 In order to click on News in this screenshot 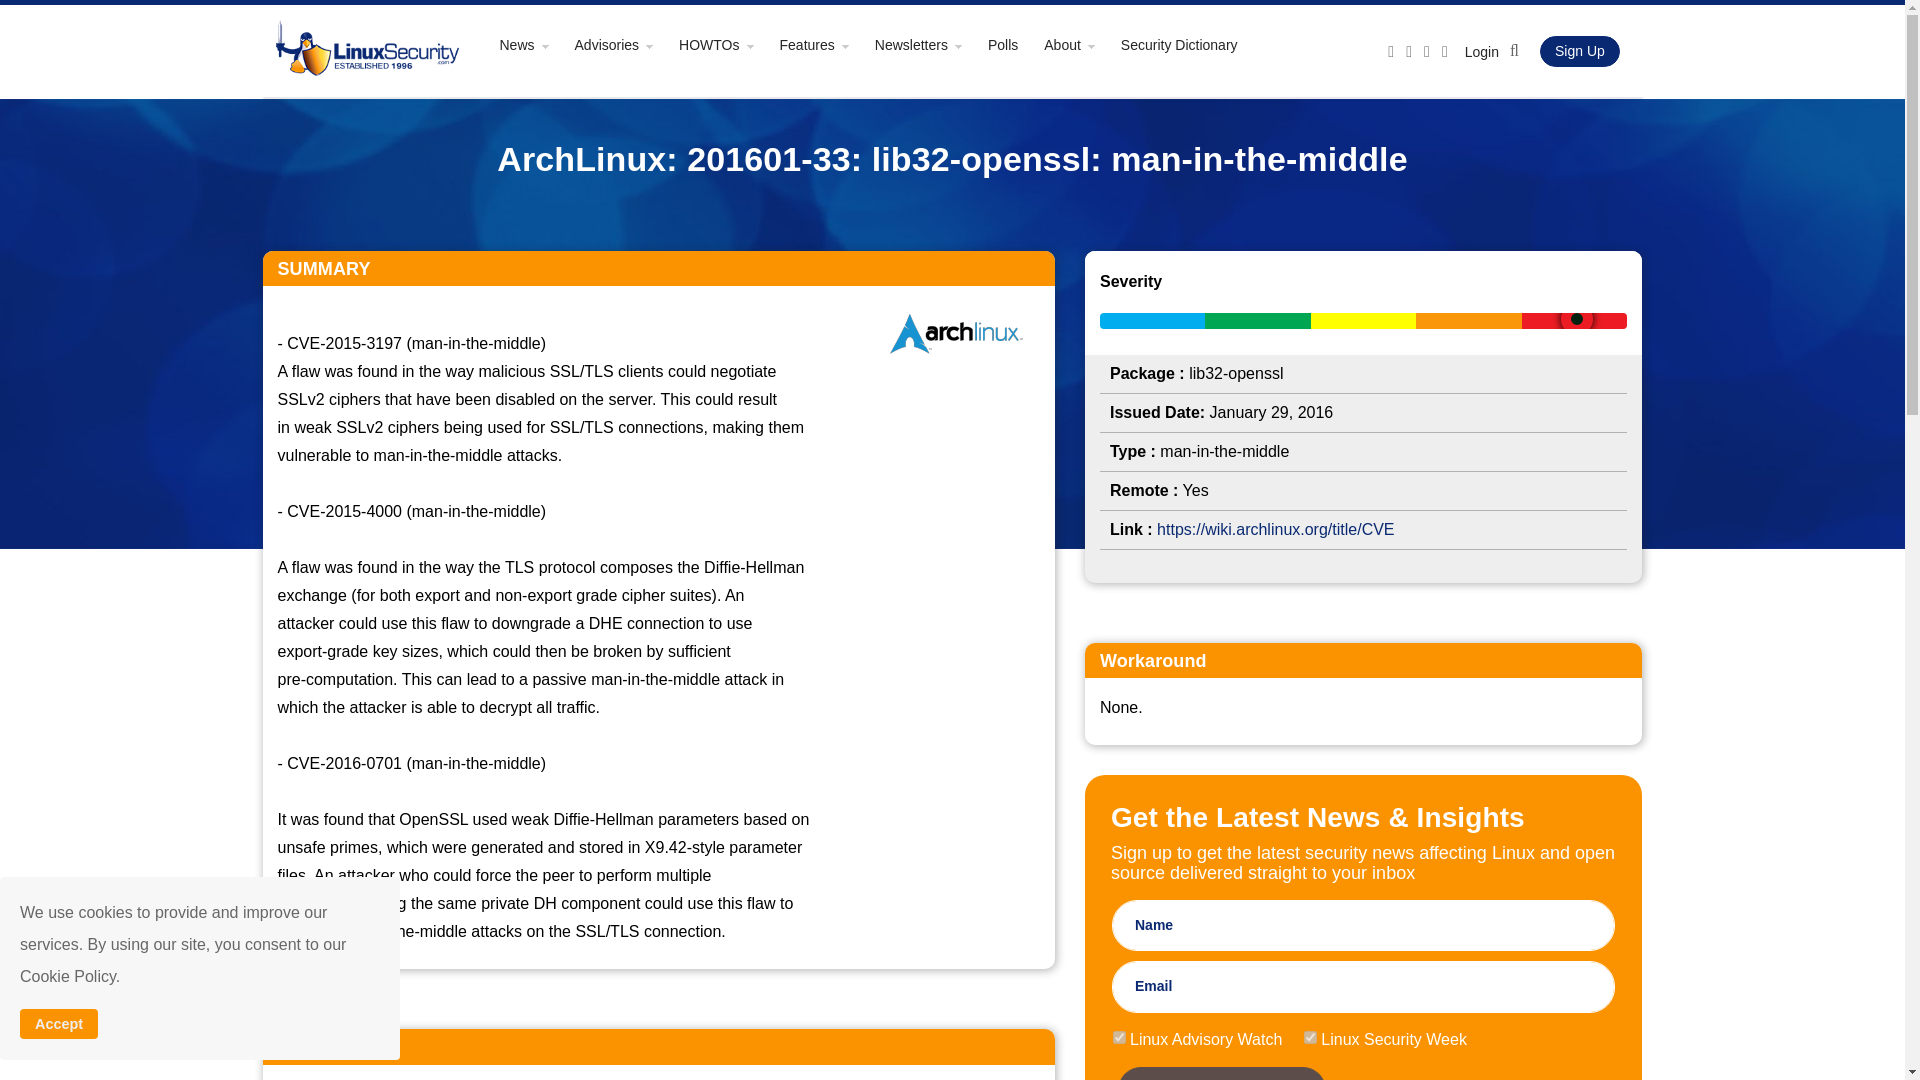, I will do `click(534, 44)`.